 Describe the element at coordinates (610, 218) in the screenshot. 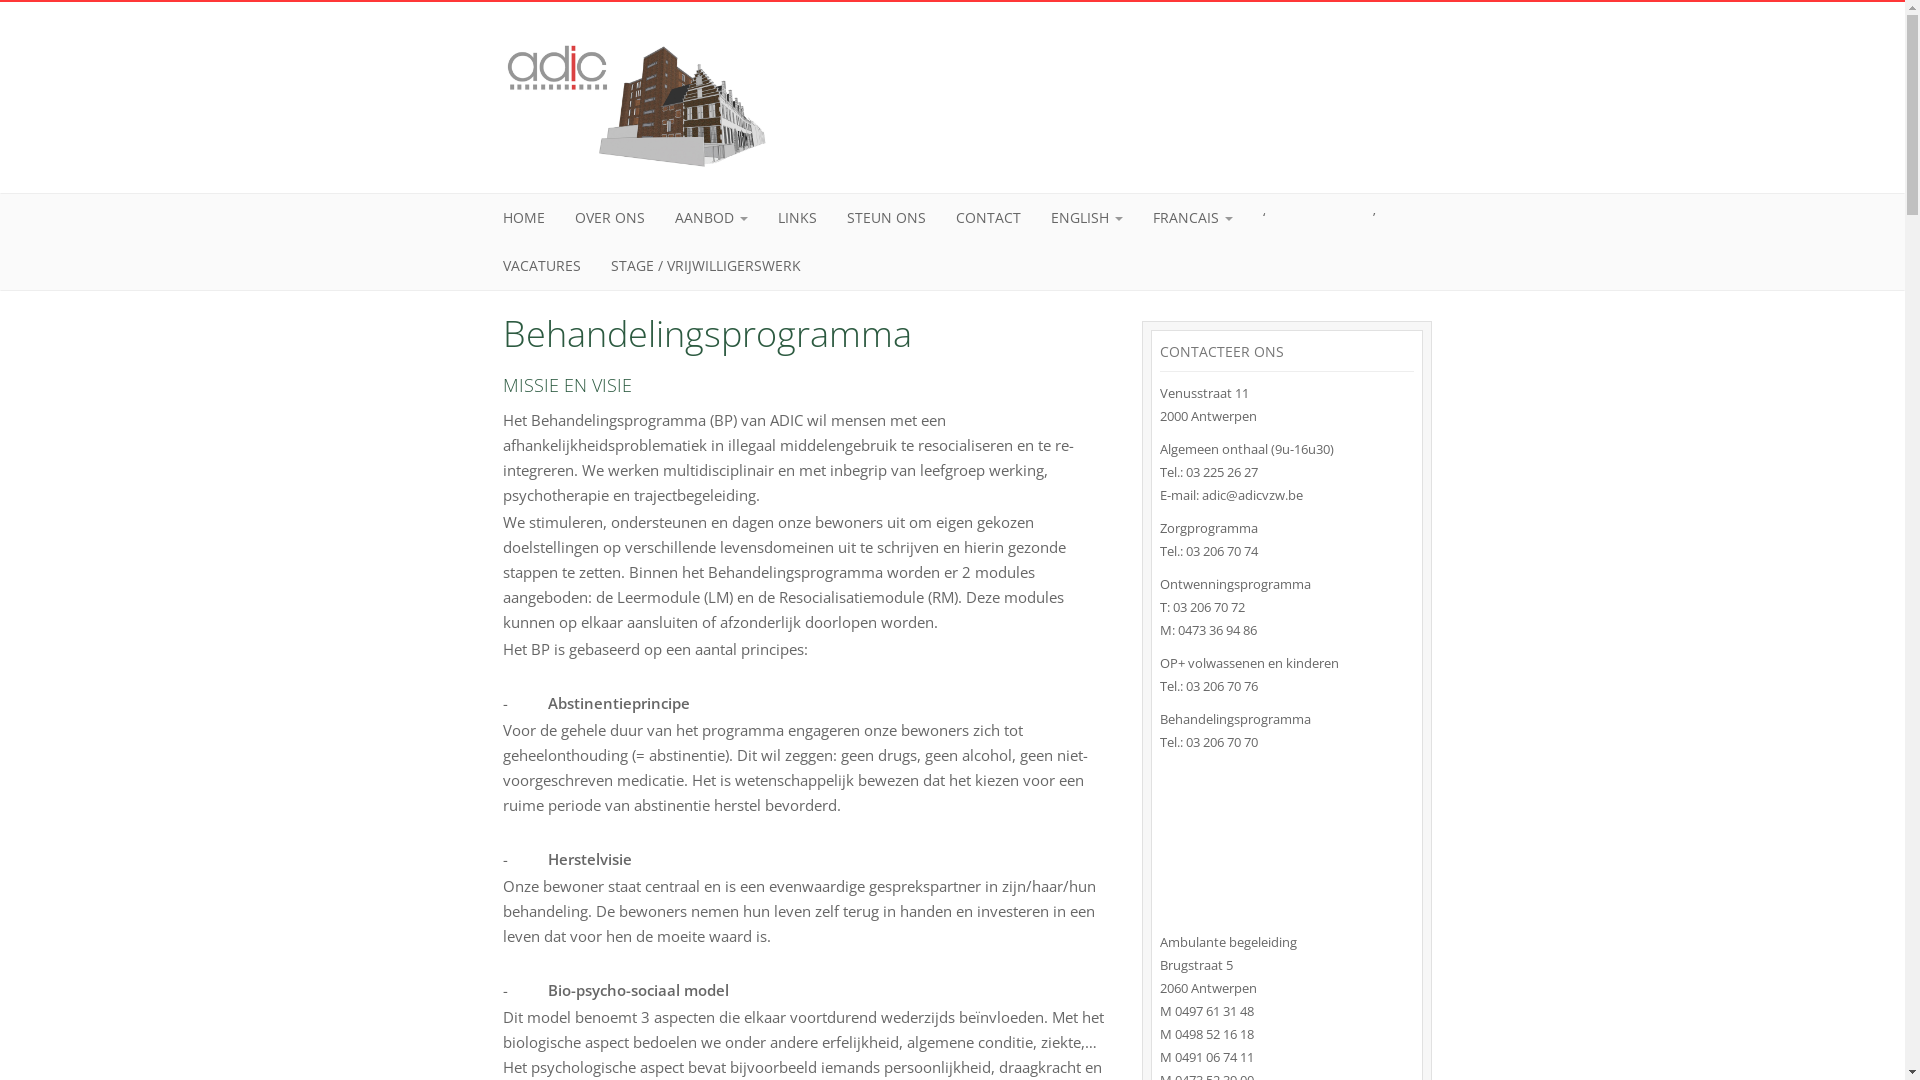

I see `OVER ONS` at that location.